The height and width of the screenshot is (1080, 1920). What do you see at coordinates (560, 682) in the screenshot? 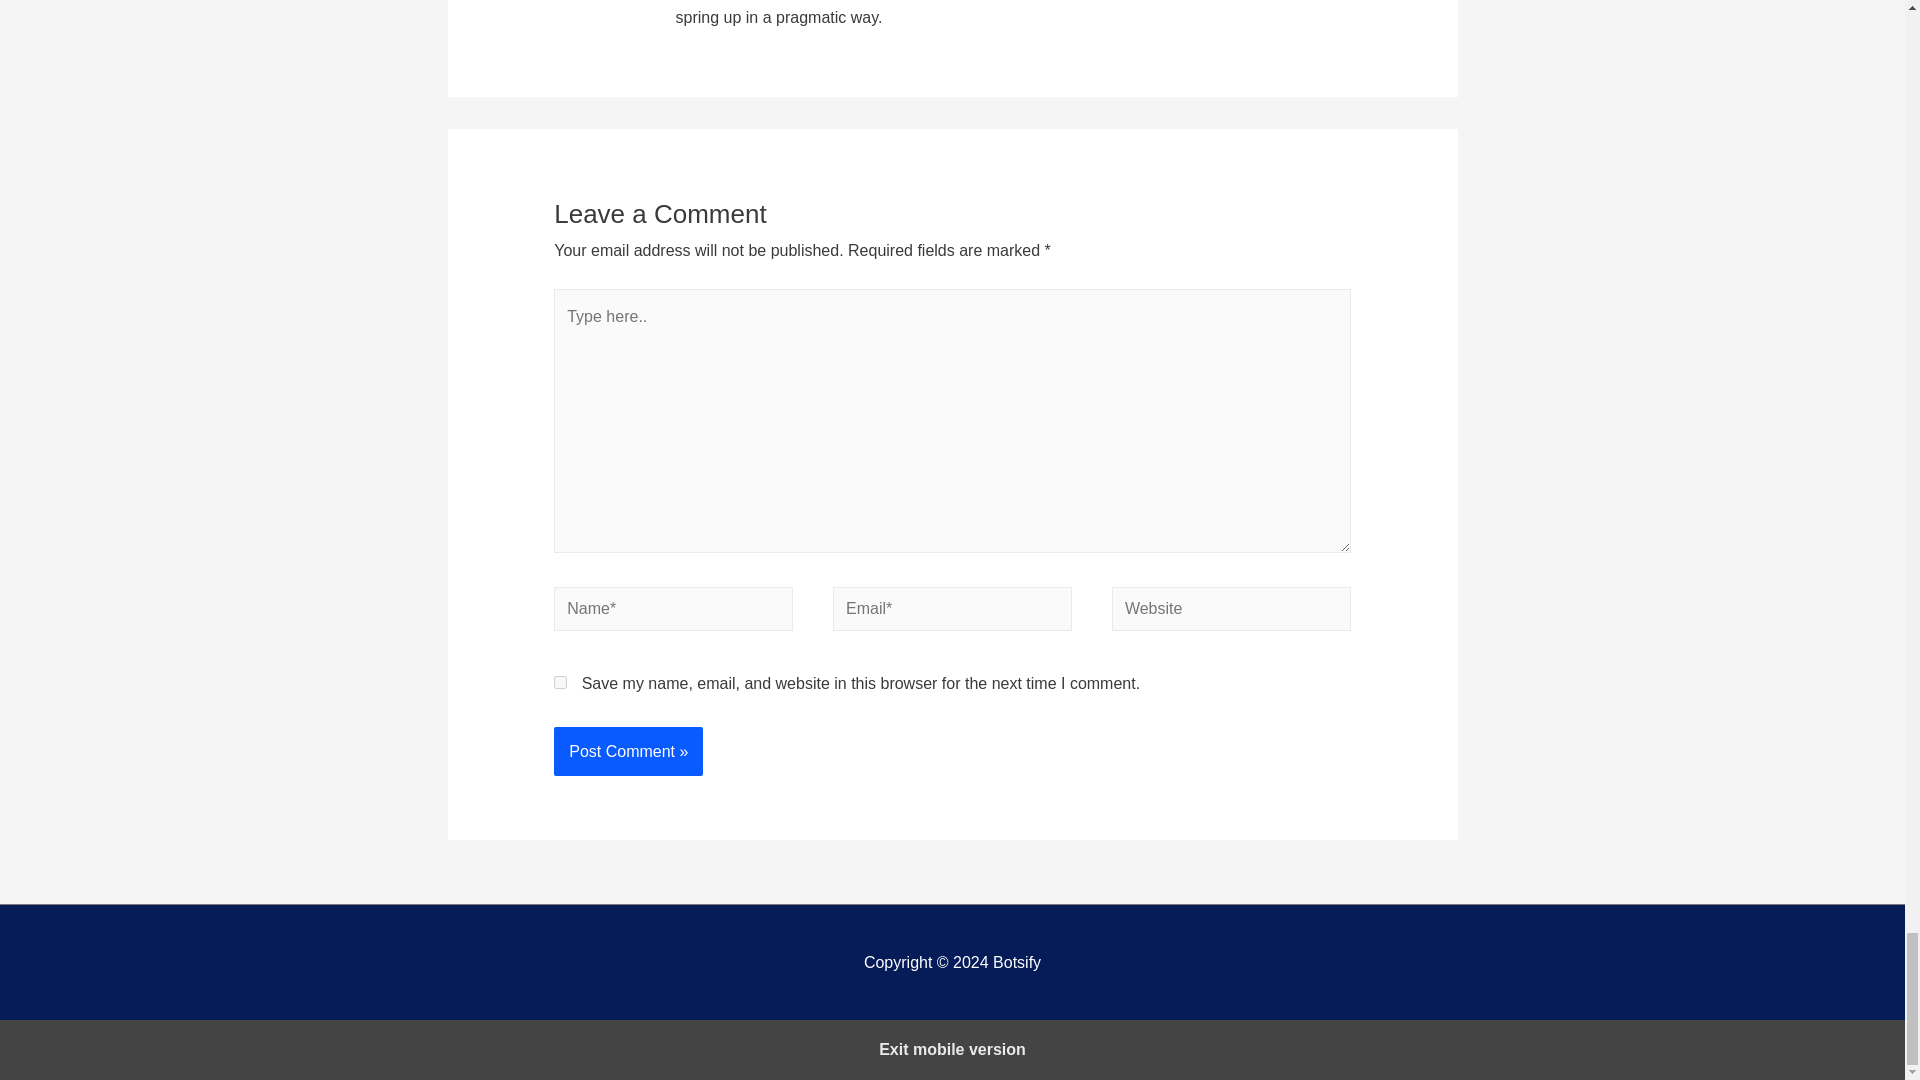
I see `yes` at bounding box center [560, 682].